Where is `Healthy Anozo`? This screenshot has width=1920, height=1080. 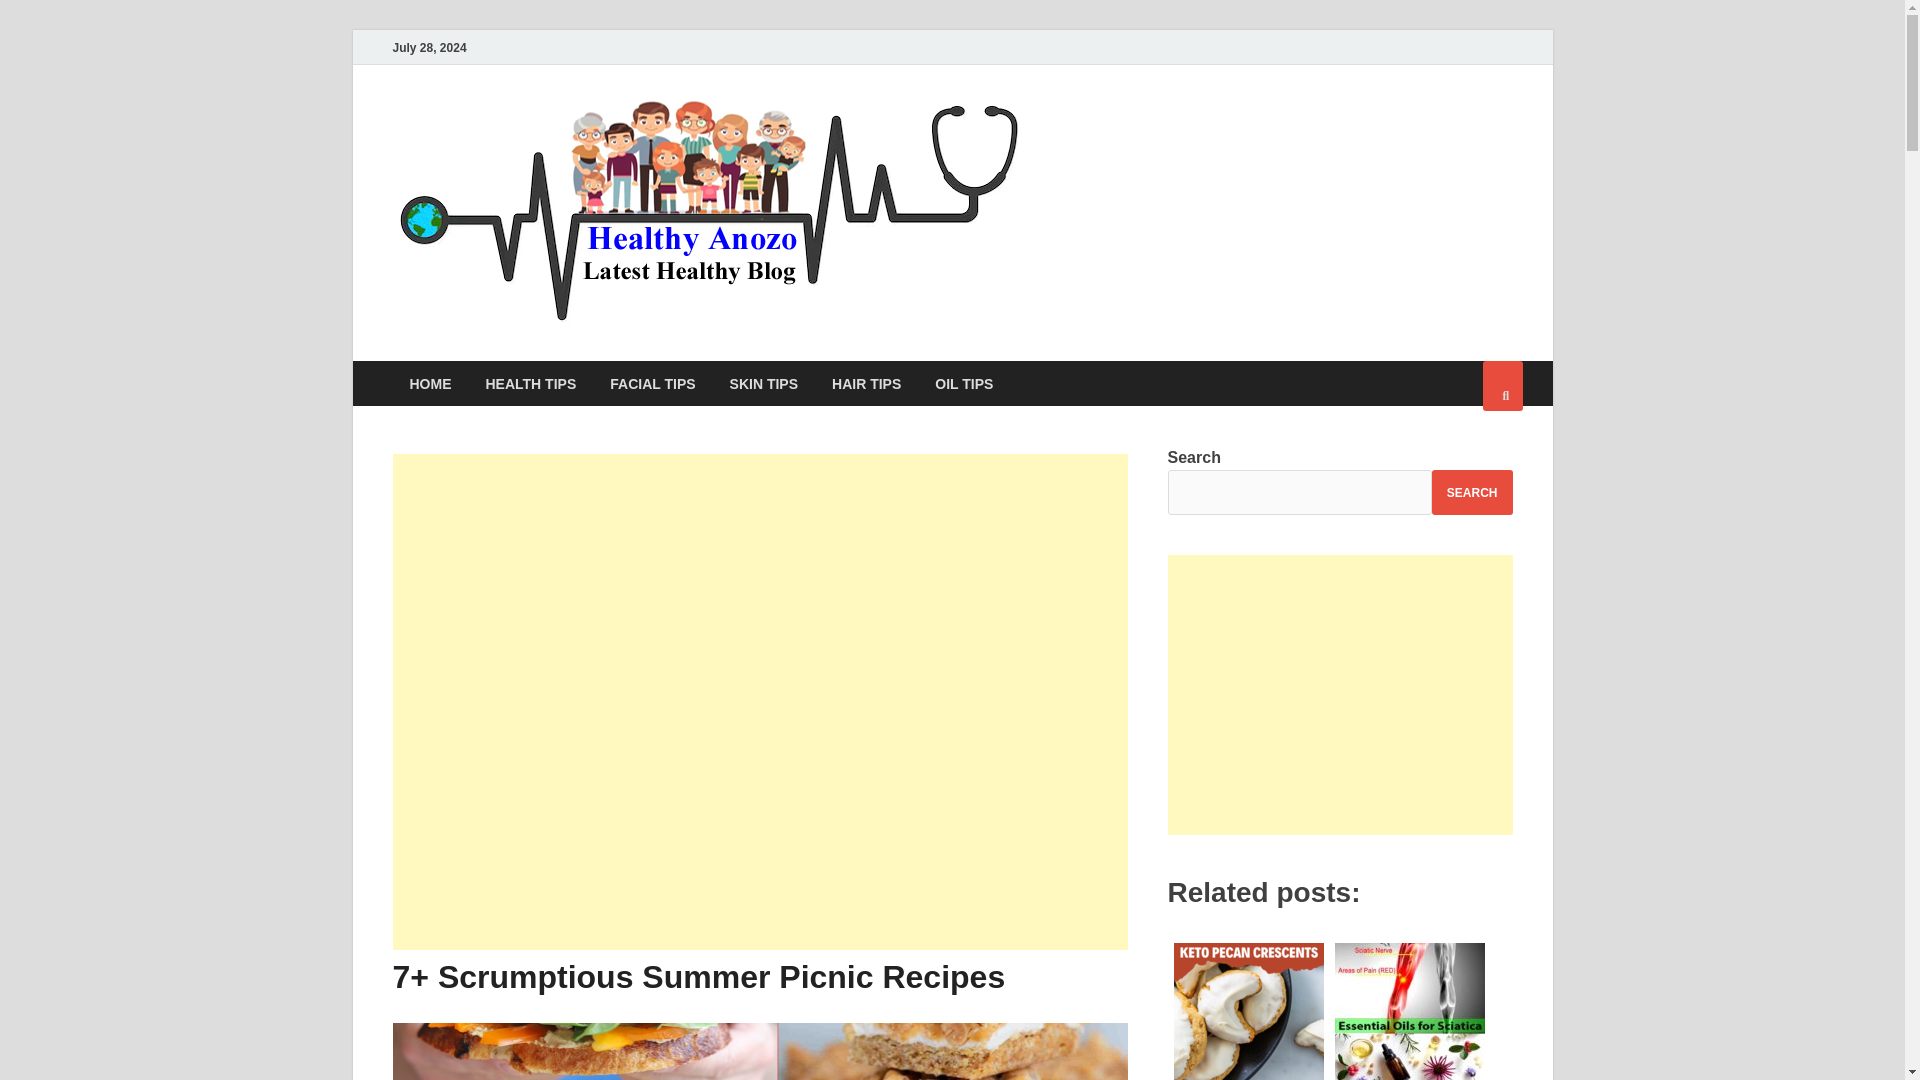
Healthy Anozo is located at coordinates (1162, 133).